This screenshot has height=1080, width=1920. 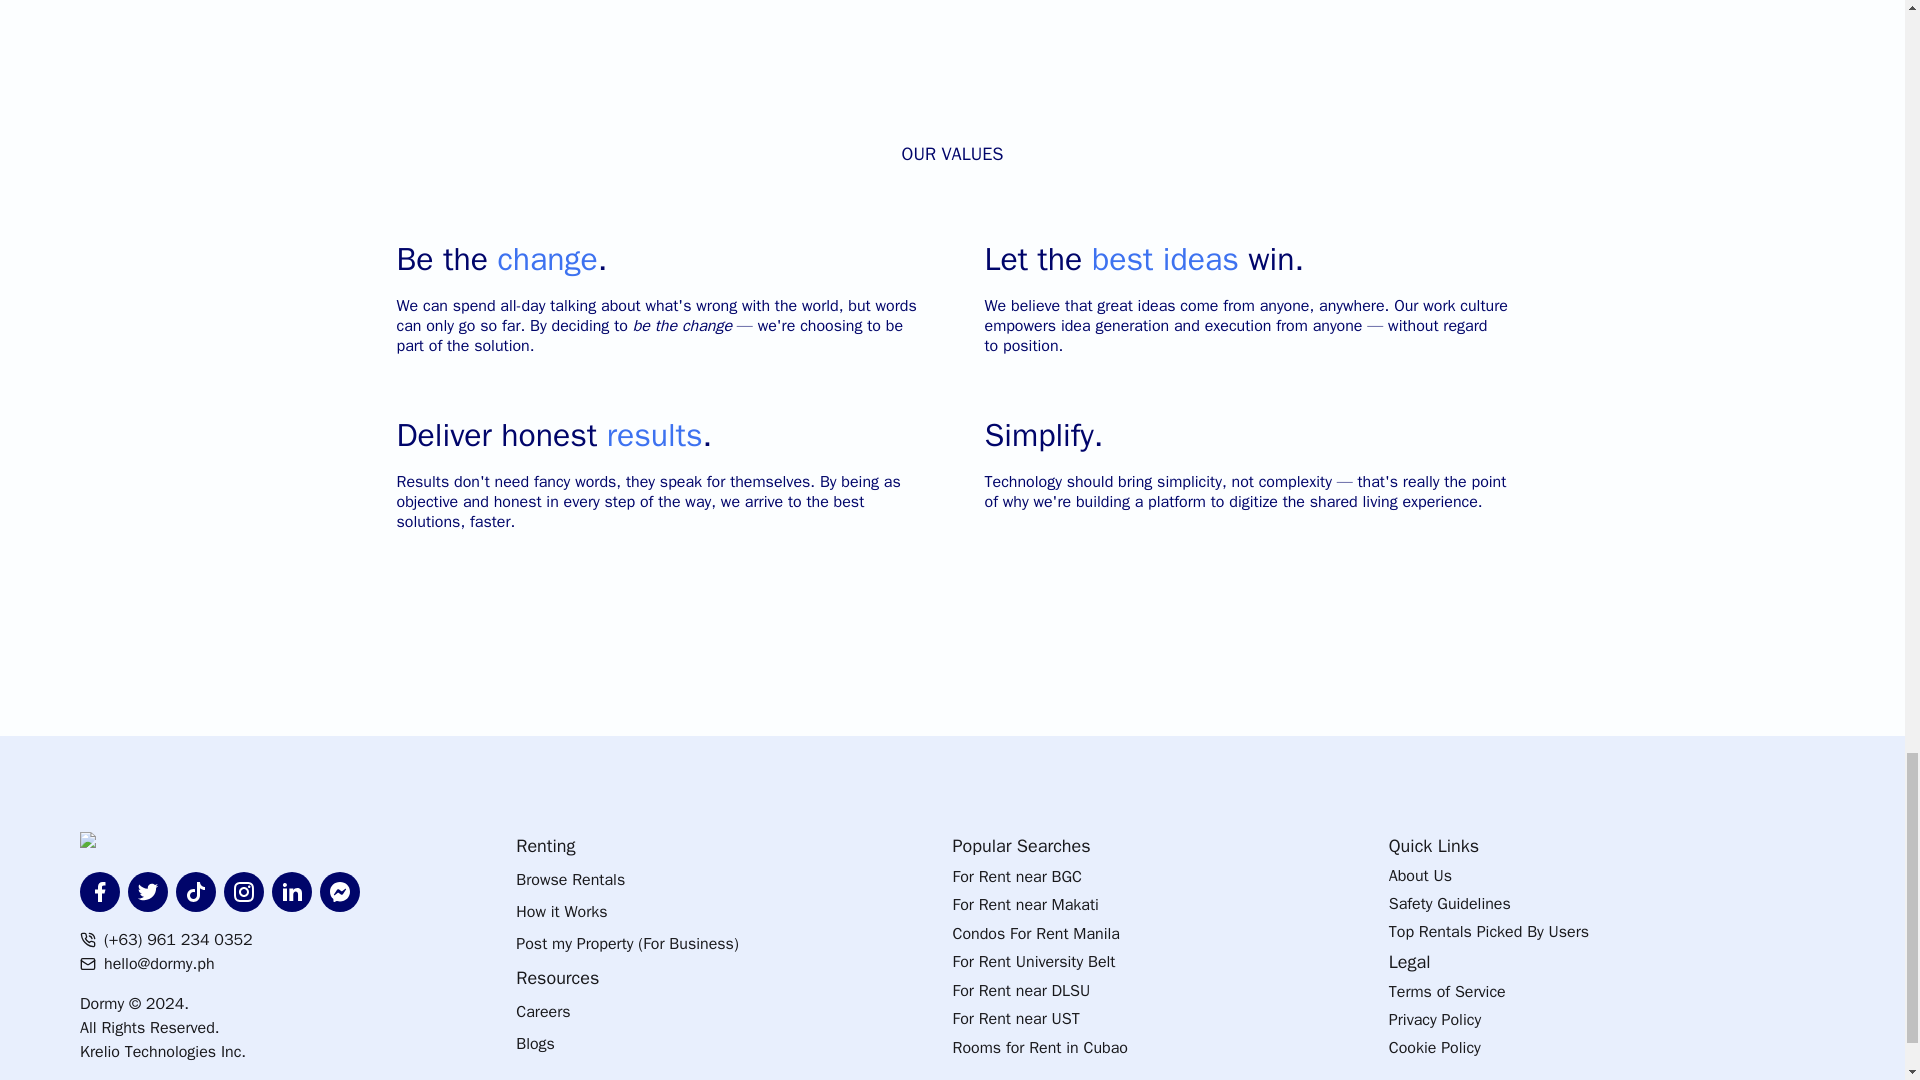 What do you see at coordinates (1170, 992) in the screenshot?
I see `For Rent near DLSU` at bounding box center [1170, 992].